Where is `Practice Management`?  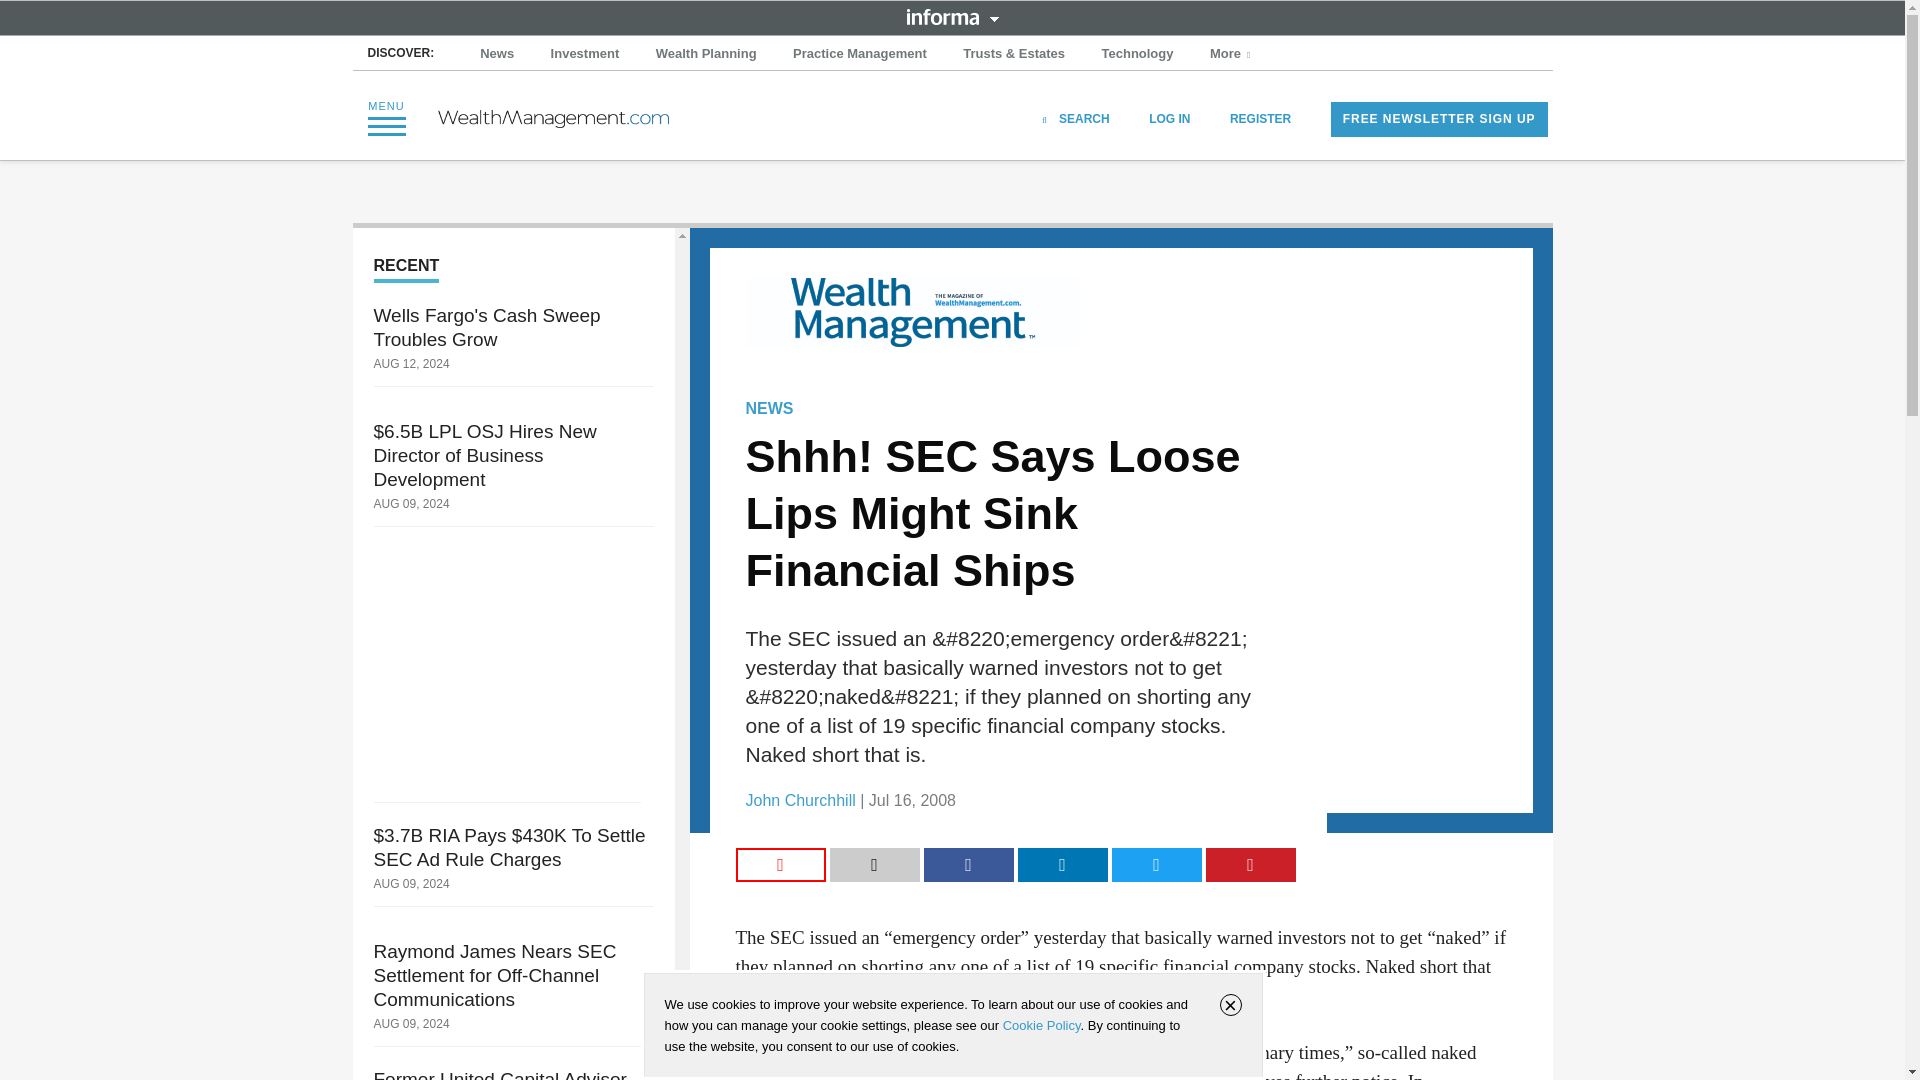 Practice Management is located at coordinates (860, 54).